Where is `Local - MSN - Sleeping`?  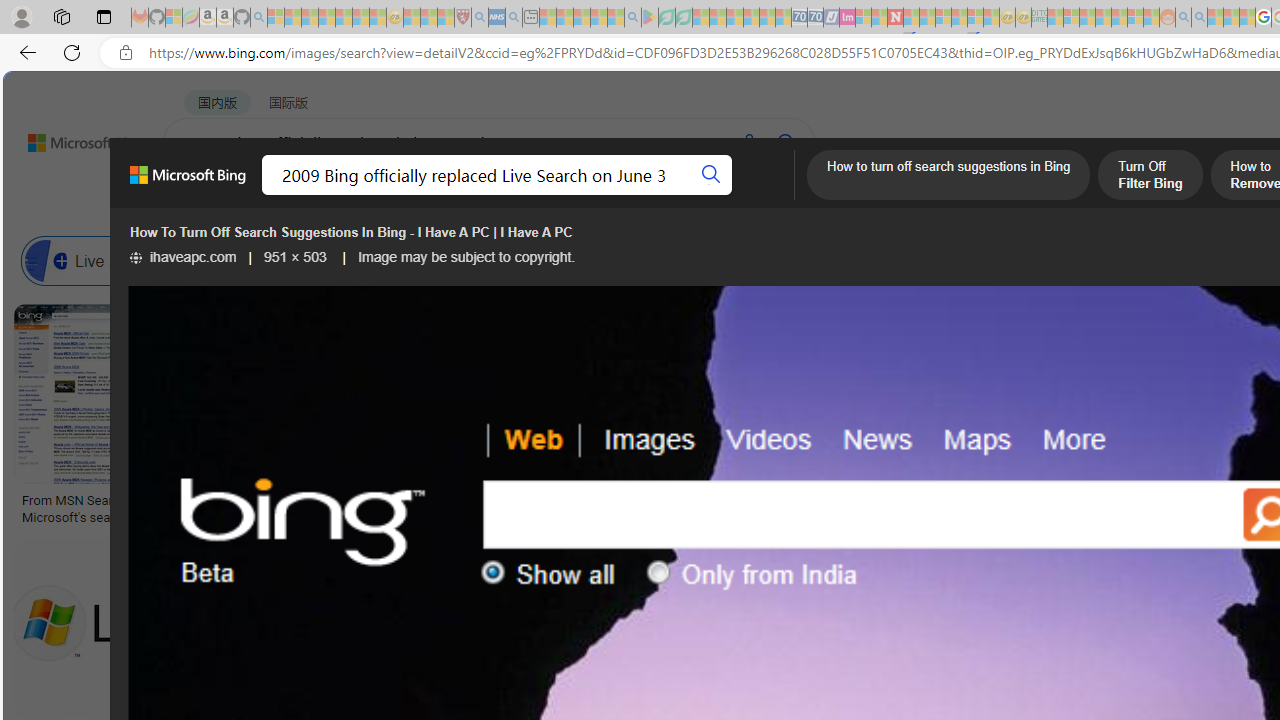
Local - MSN - Sleeping is located at coordinates (446, 18).